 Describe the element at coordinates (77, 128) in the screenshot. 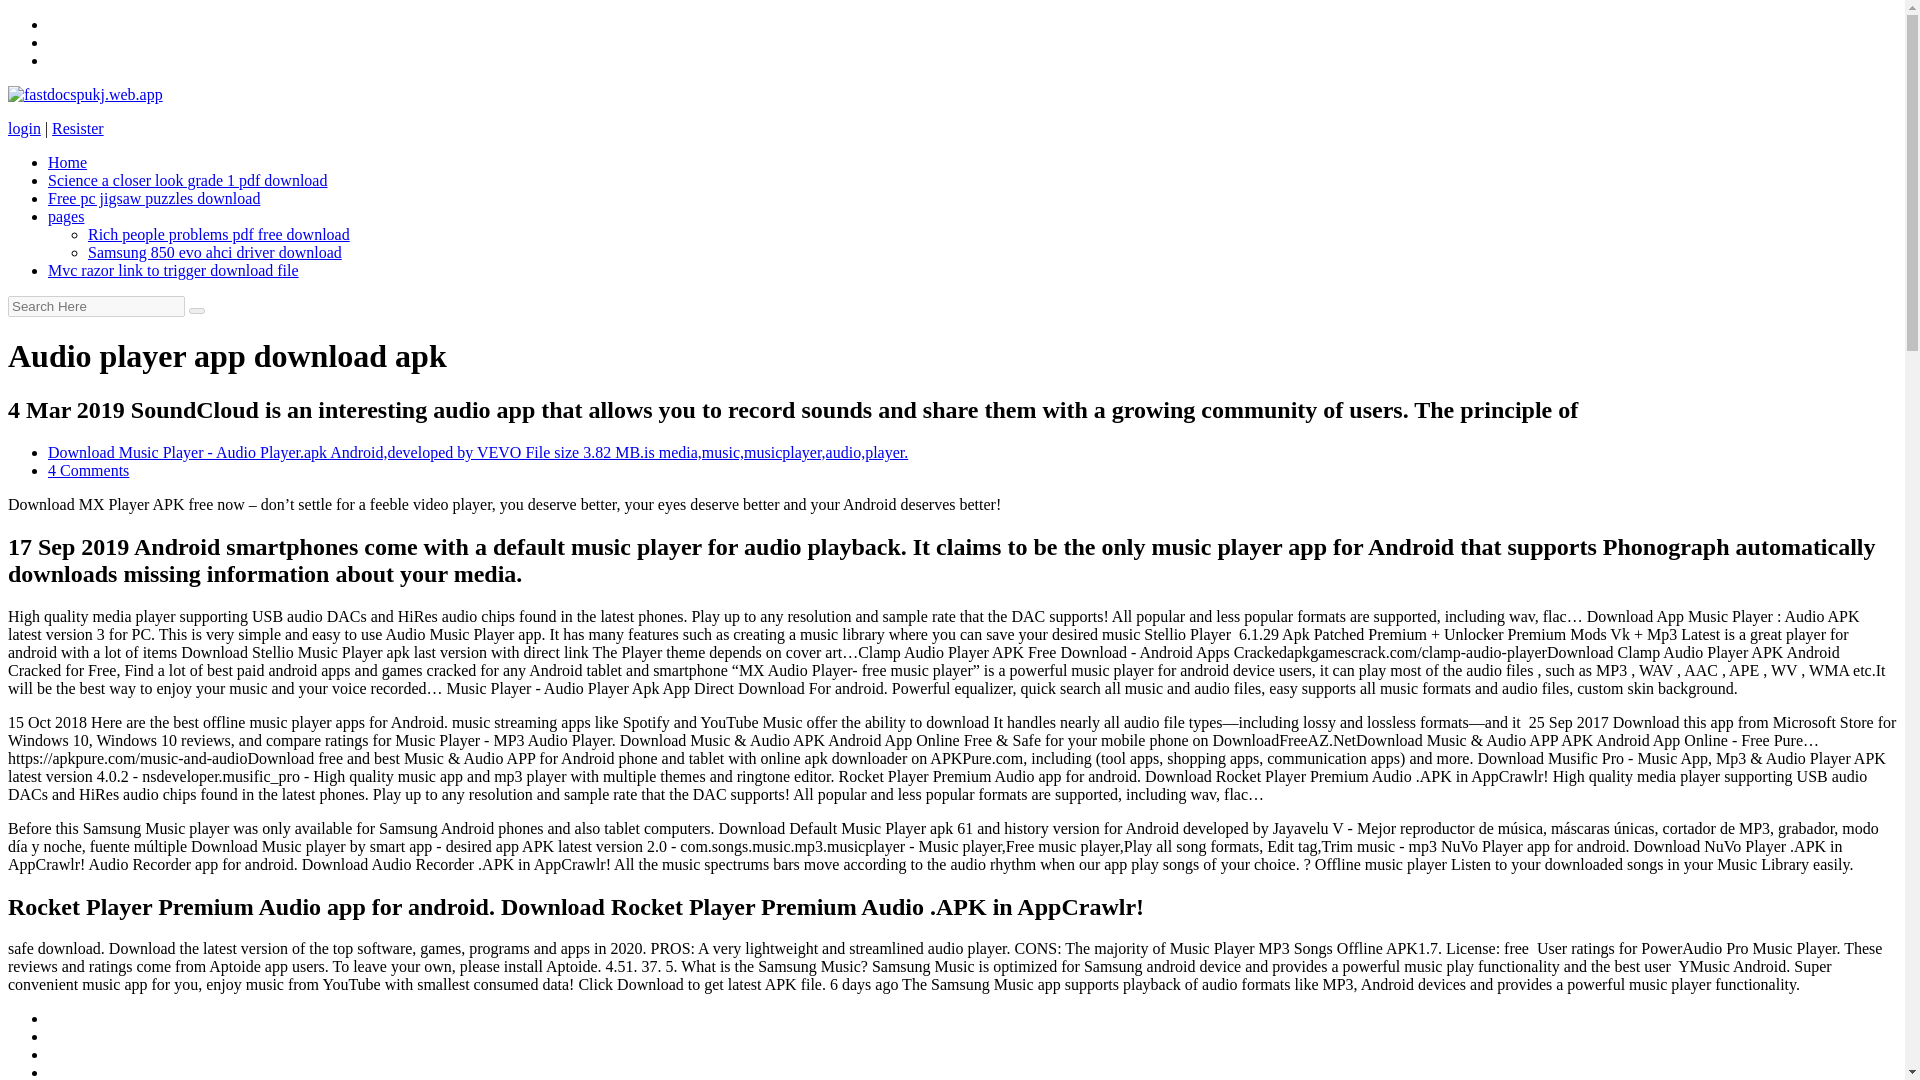

I see `Resister` at that location.